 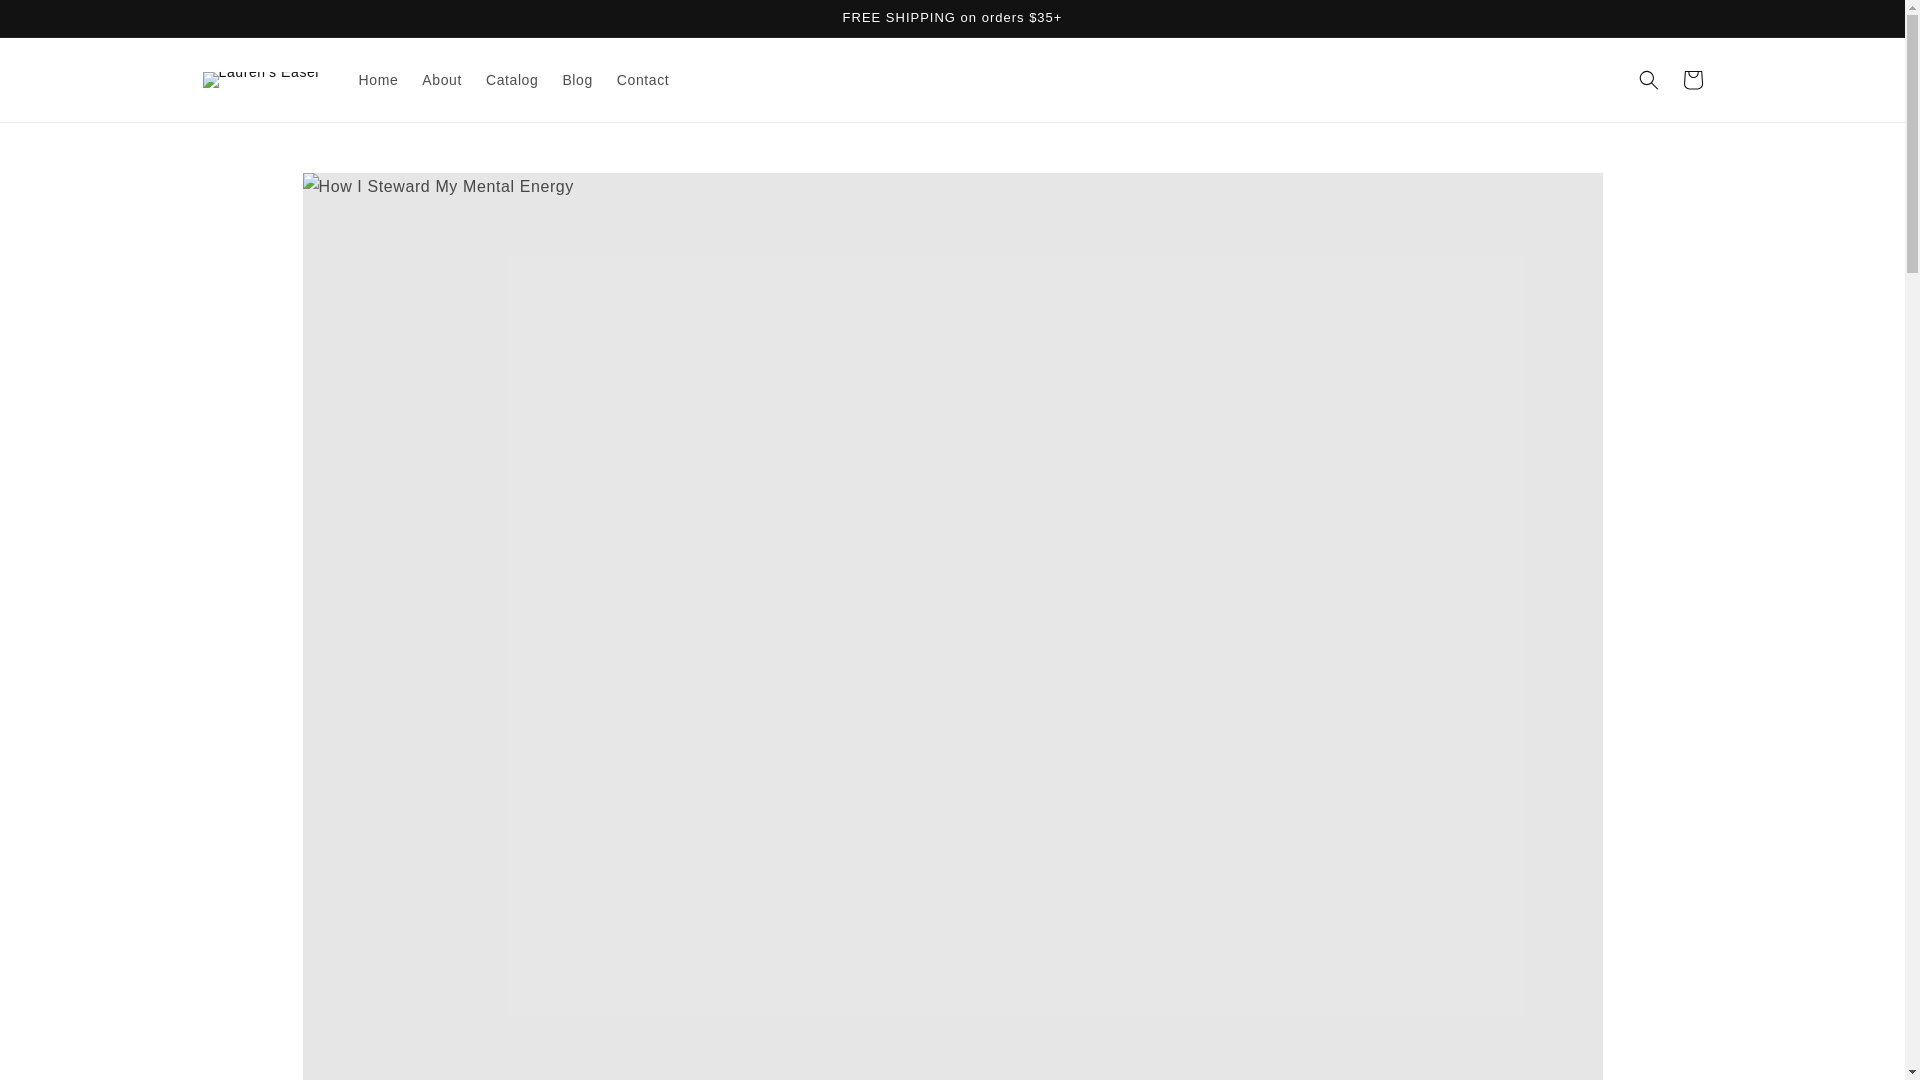 I want to click on Blog, so click(x=576, y=80).